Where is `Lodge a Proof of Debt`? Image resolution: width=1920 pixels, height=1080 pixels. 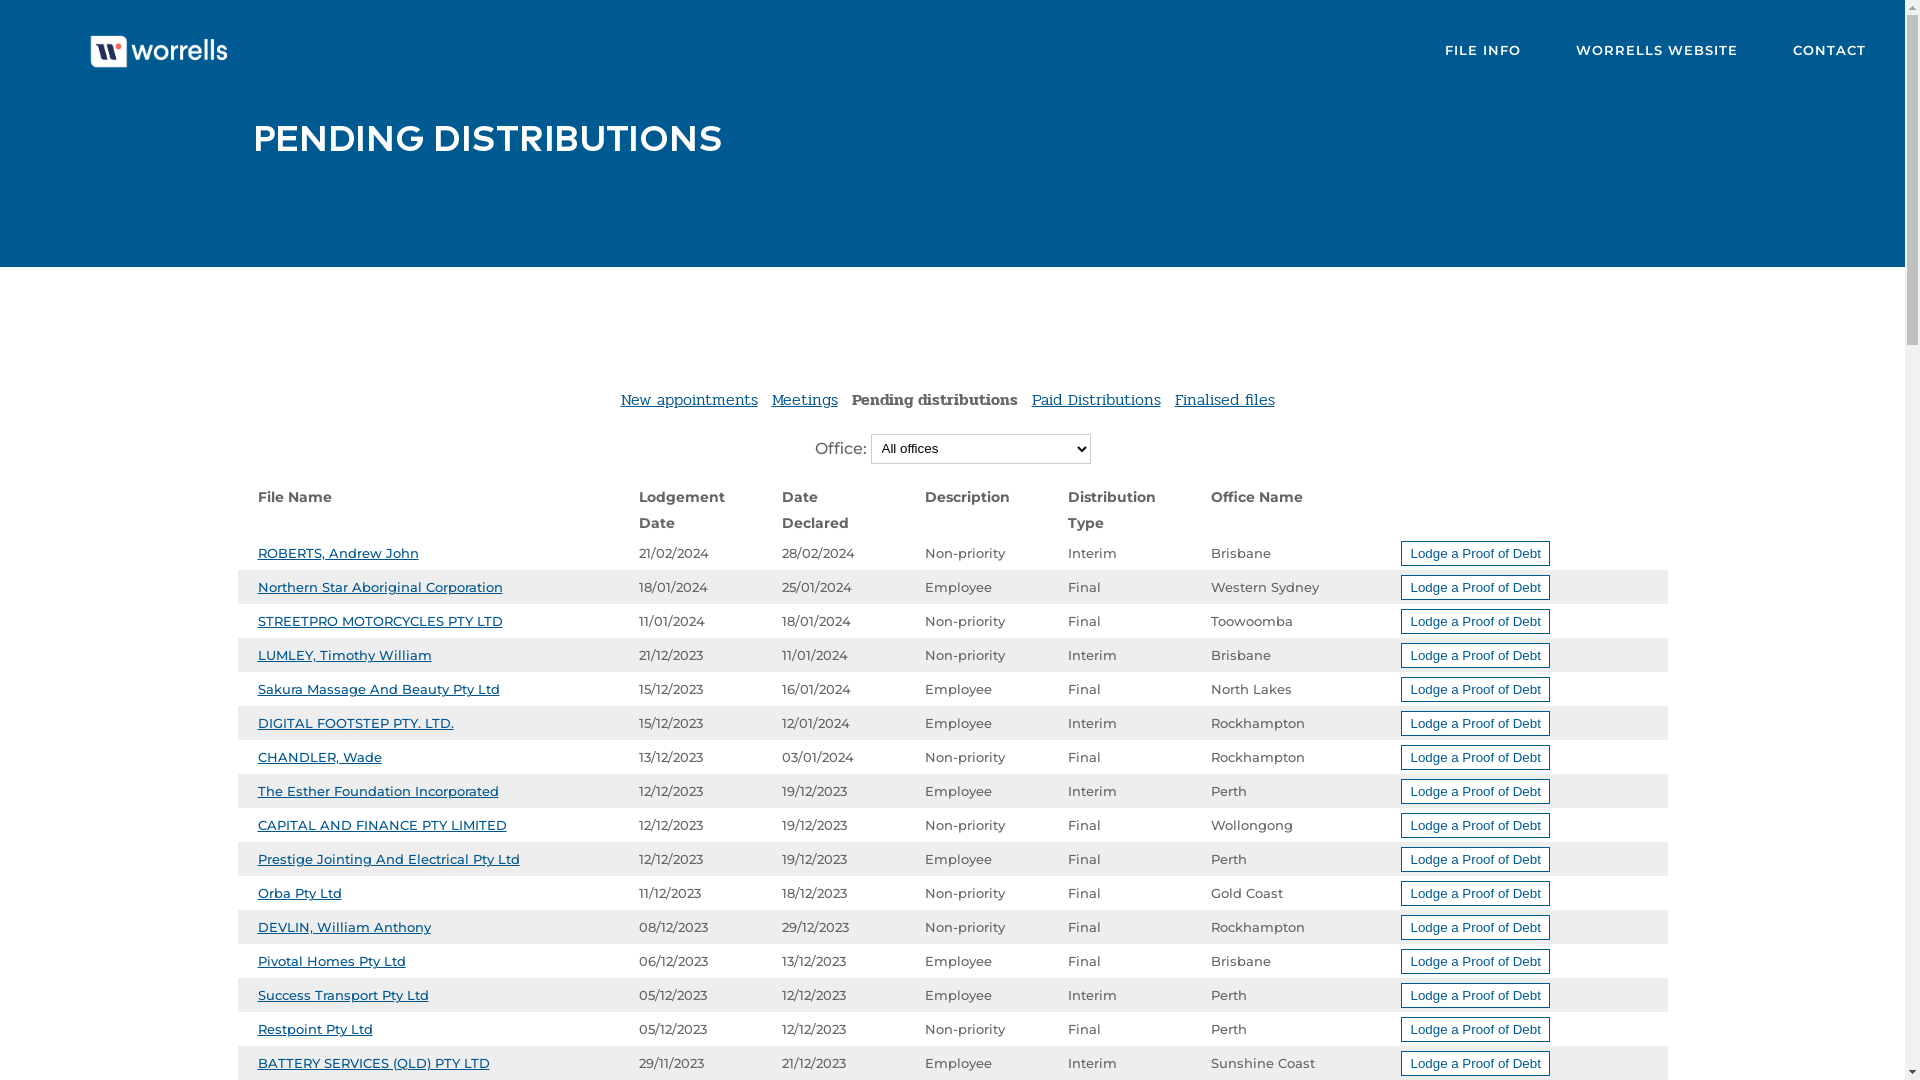 Lodge a Proof of Debt is located at coordinates (1475, 995).